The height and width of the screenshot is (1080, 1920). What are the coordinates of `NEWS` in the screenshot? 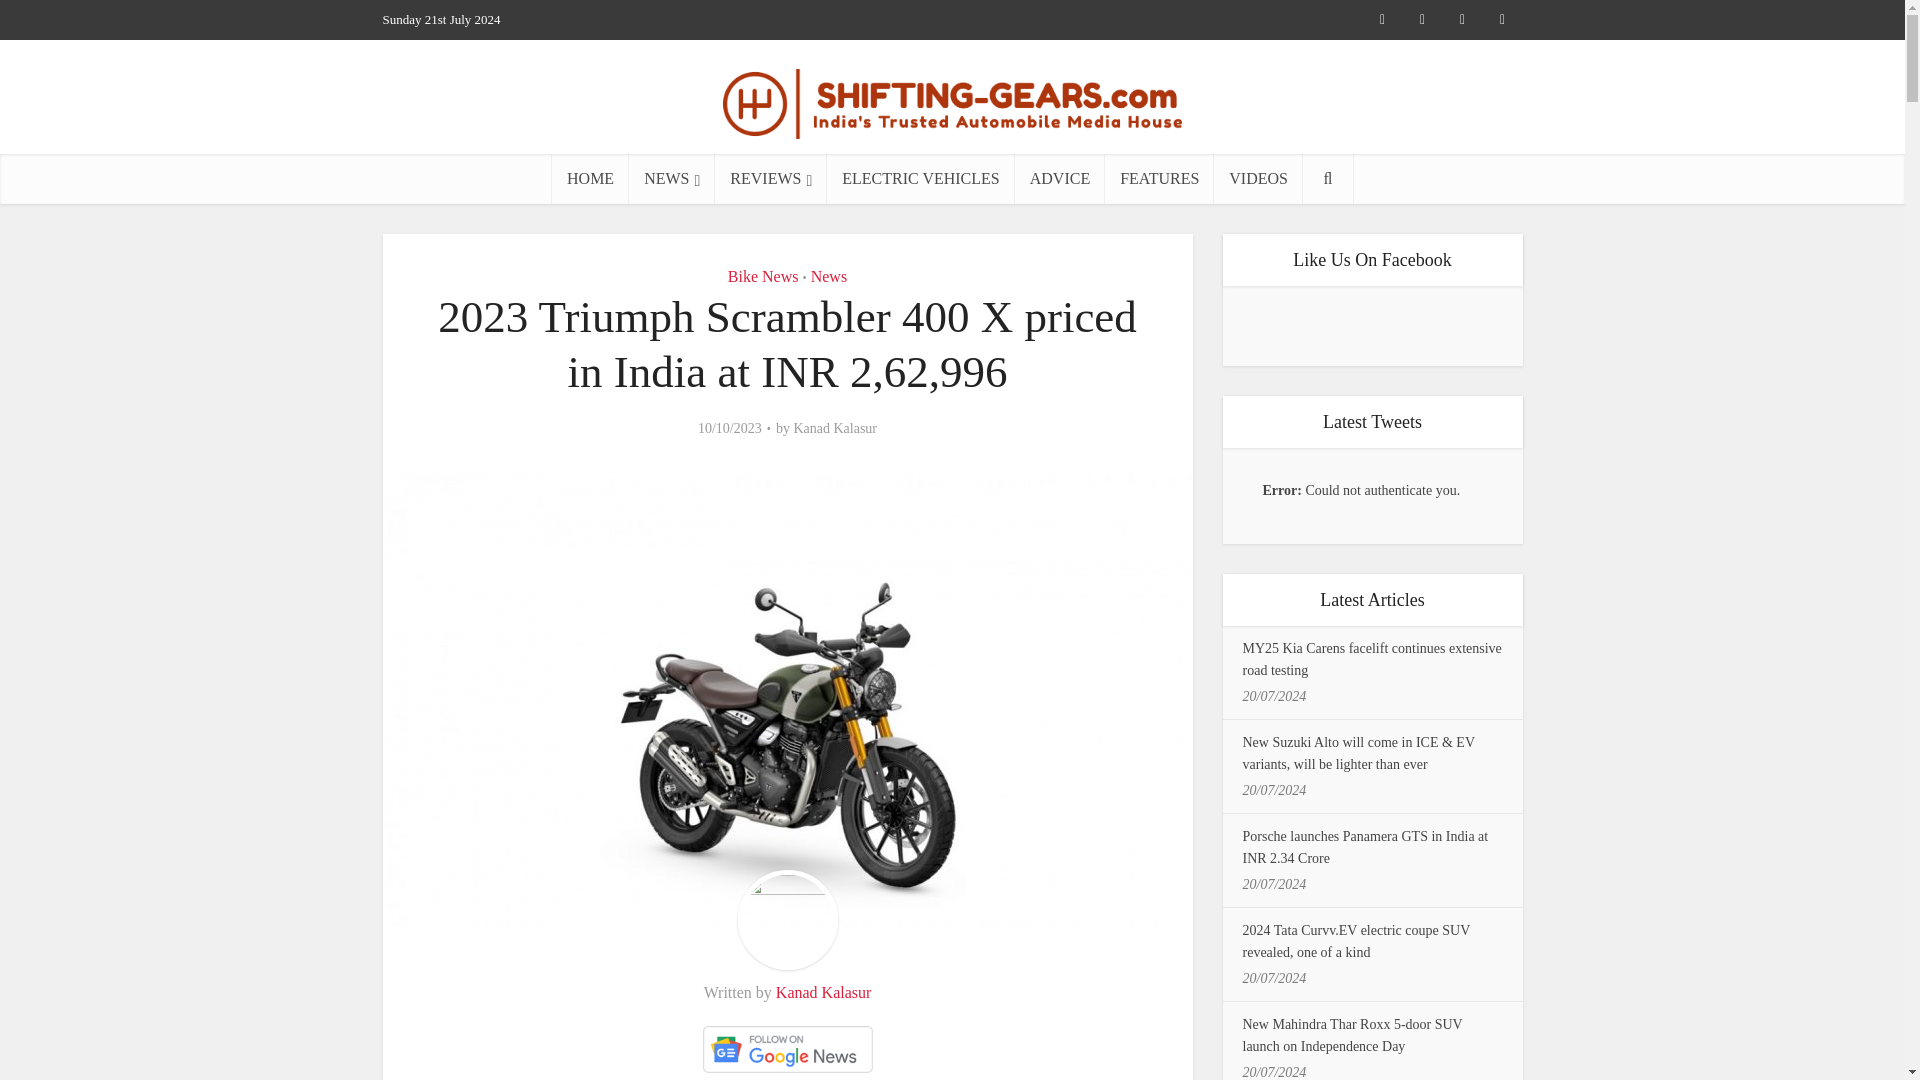 It's located at (672, 179).